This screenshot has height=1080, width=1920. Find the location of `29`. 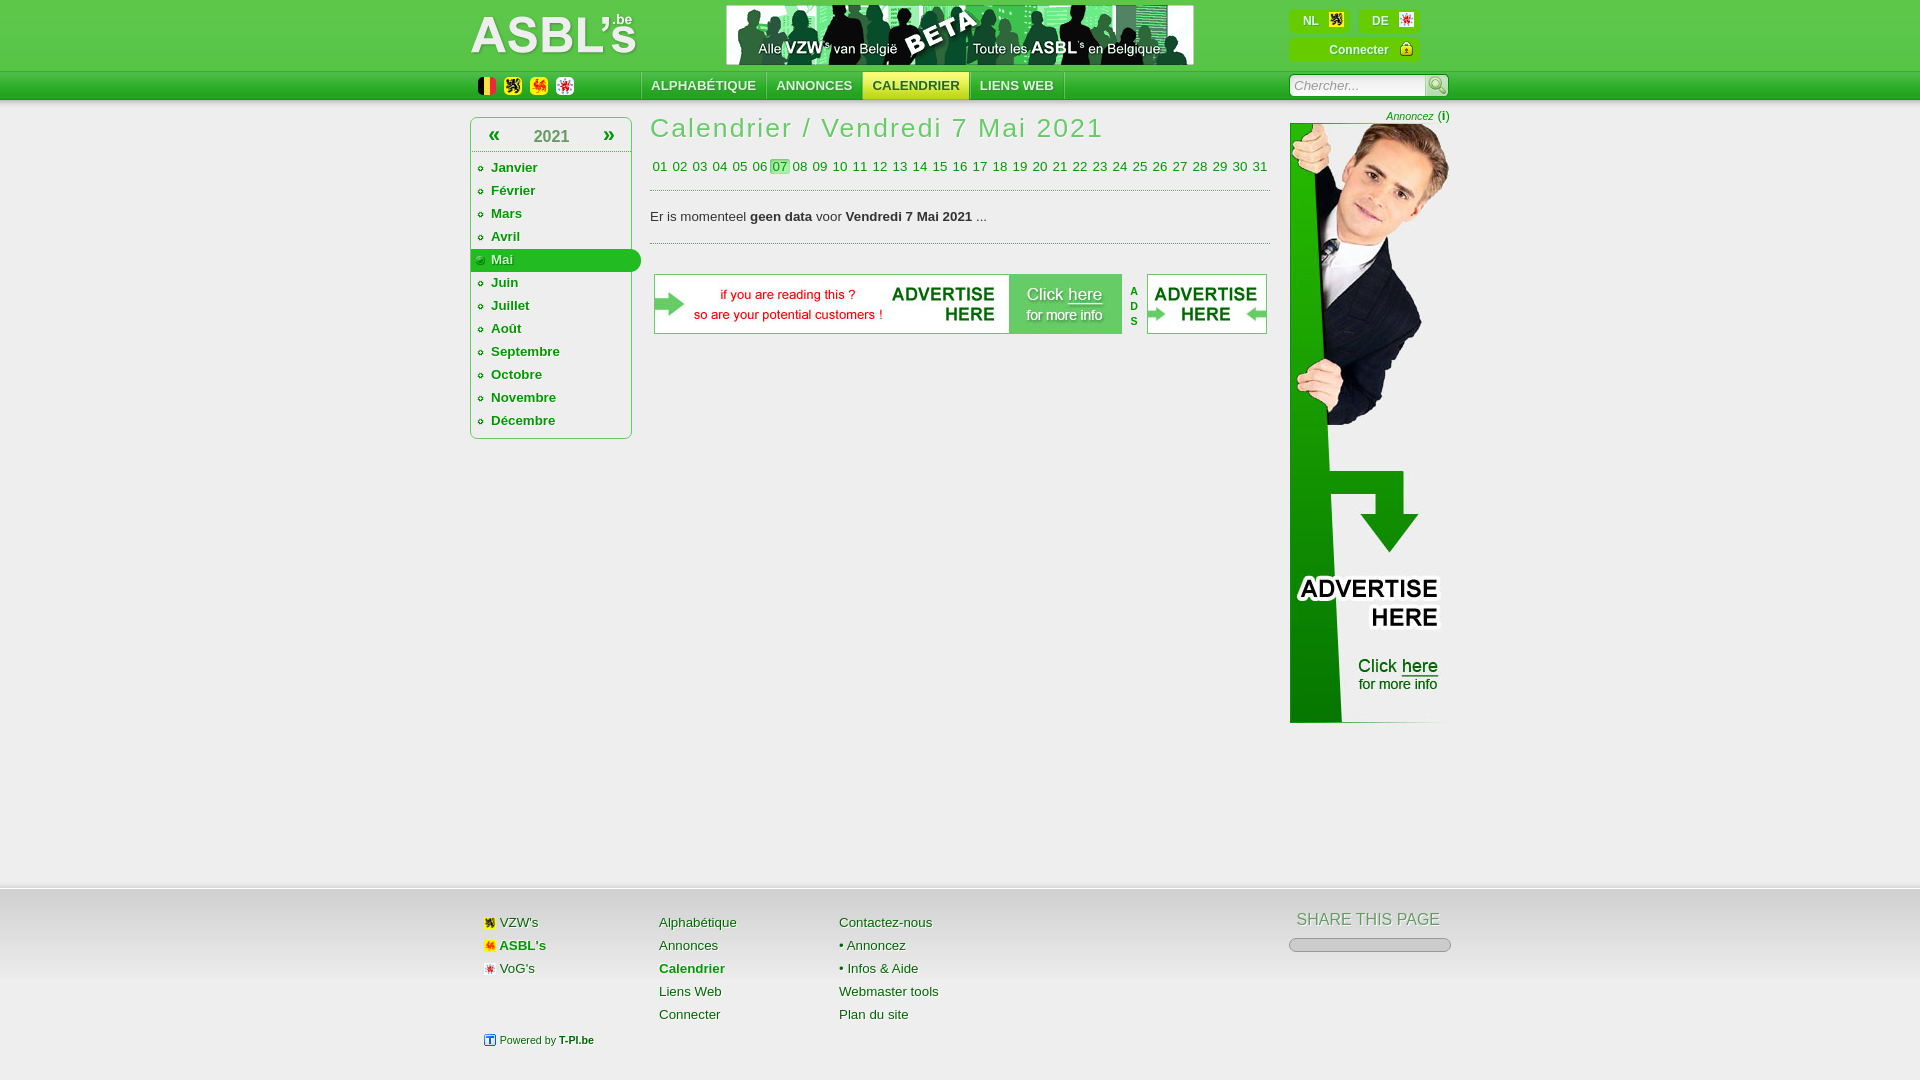

29 is located at coordinates (1220, 166).